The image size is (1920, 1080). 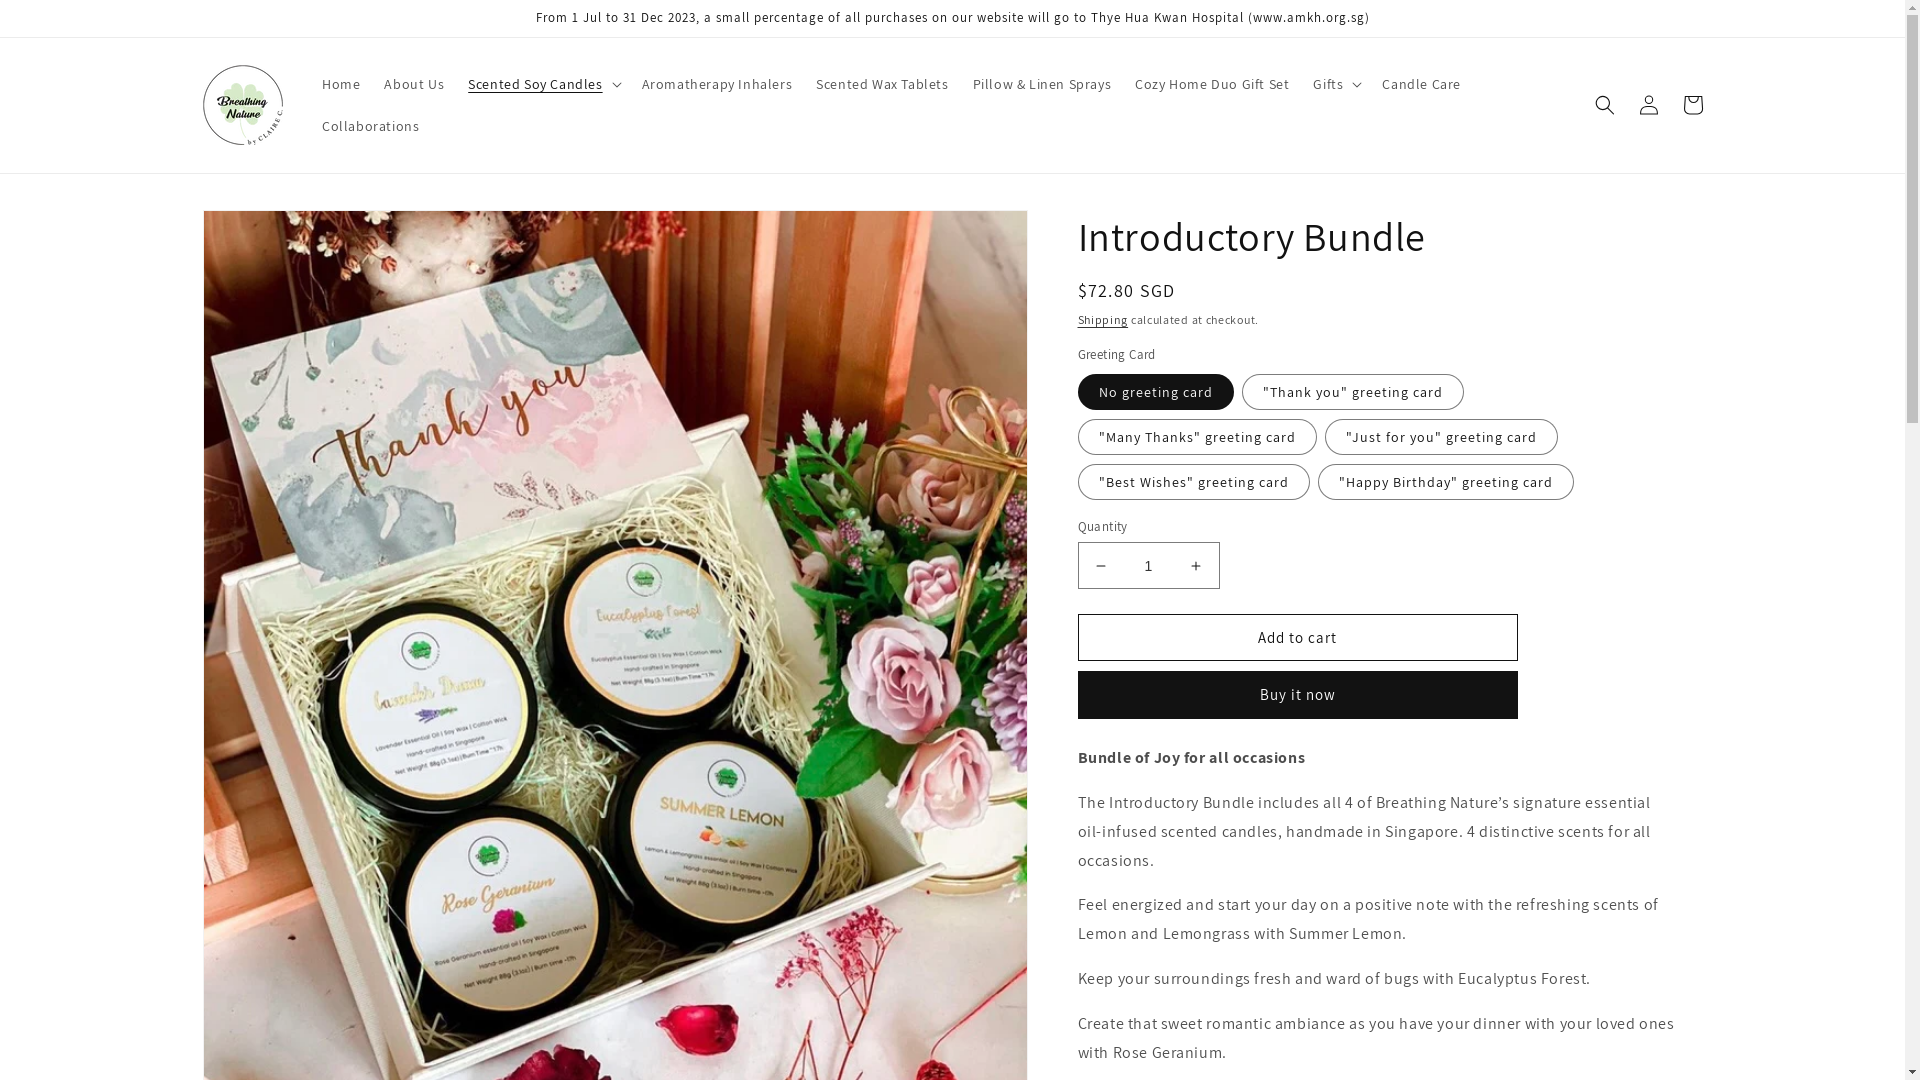 What do you see at coordinates (1422, 84) in the screenshot?
I see `Candle Care` at bounding box center [1422, 84].